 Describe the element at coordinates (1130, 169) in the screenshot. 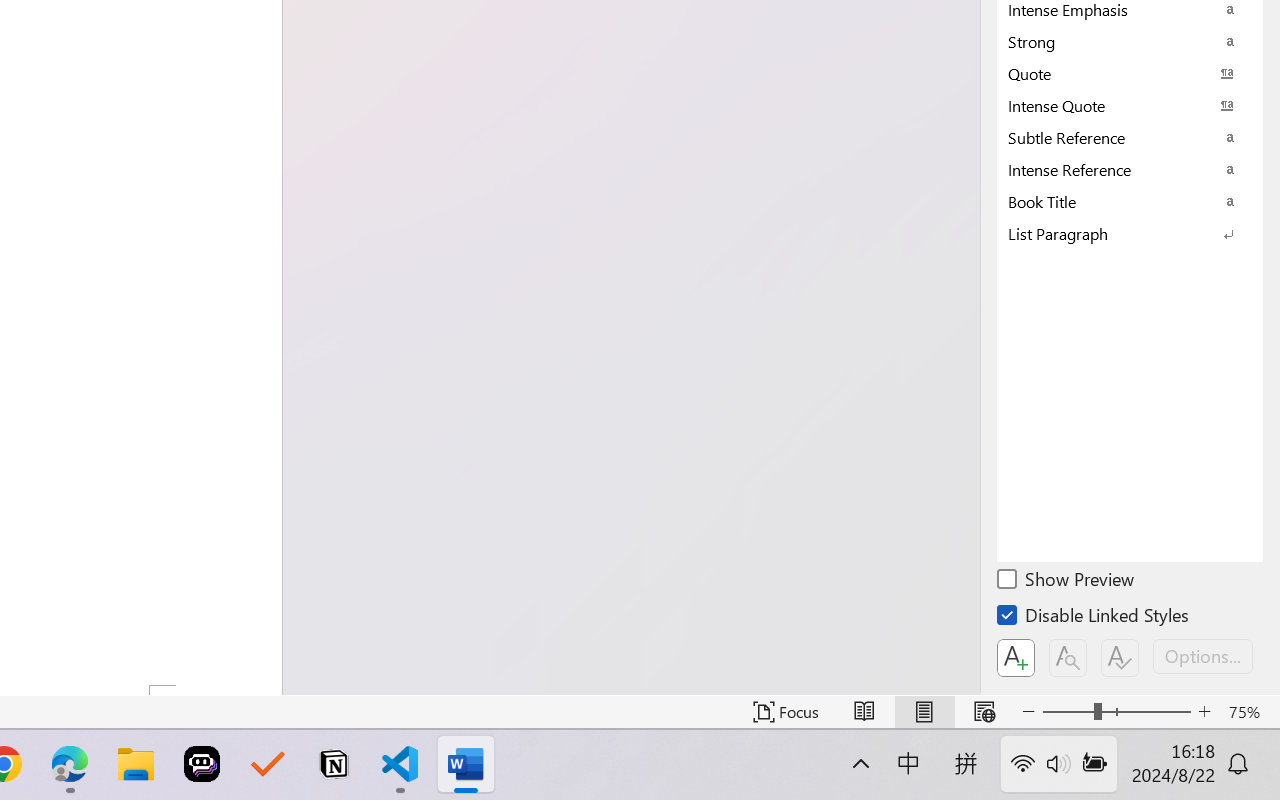

I see `Intense Reference` at that location.